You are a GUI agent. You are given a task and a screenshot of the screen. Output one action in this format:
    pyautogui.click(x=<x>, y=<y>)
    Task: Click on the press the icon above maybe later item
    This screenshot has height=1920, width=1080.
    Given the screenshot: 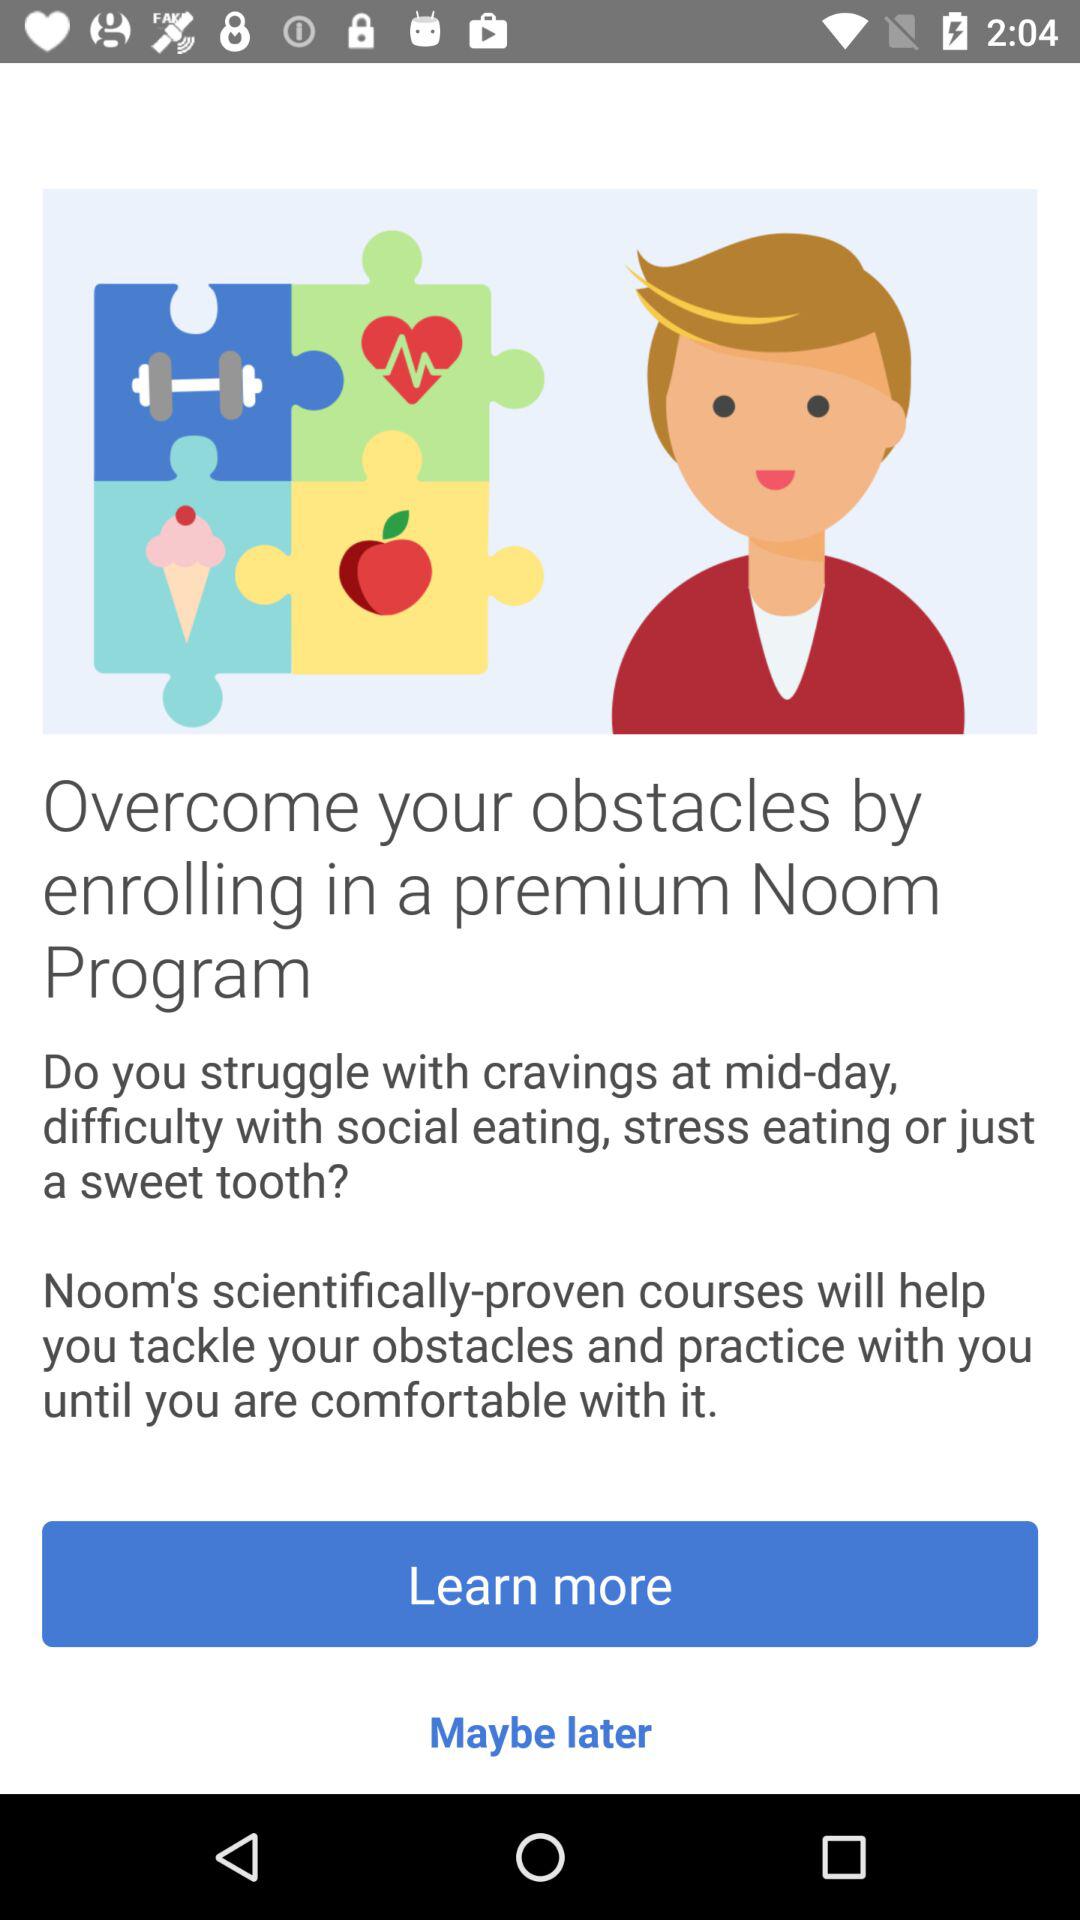 What is the action you would take?
    pyautogui.click(x=540, y=1584)
    